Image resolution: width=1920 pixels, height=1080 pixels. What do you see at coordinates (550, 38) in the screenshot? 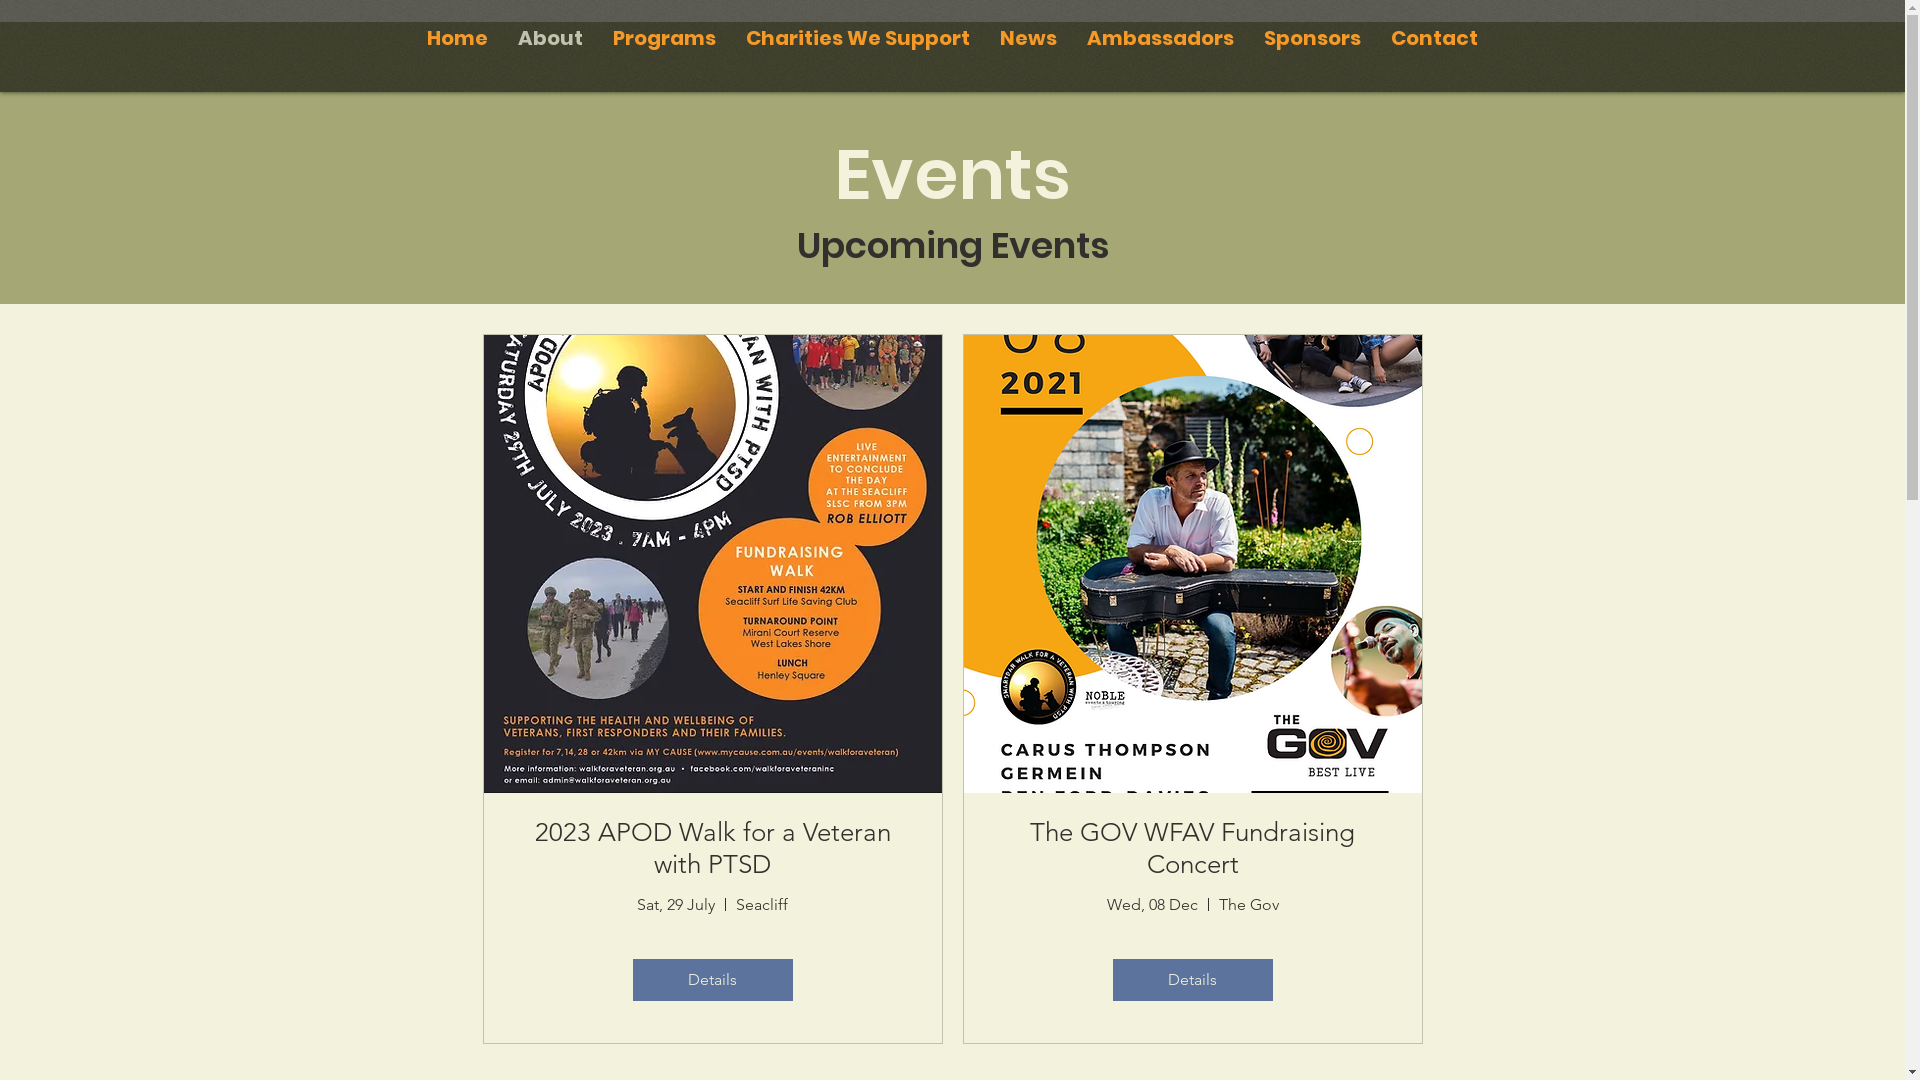
I see `About` at bounding box center [550, 38].